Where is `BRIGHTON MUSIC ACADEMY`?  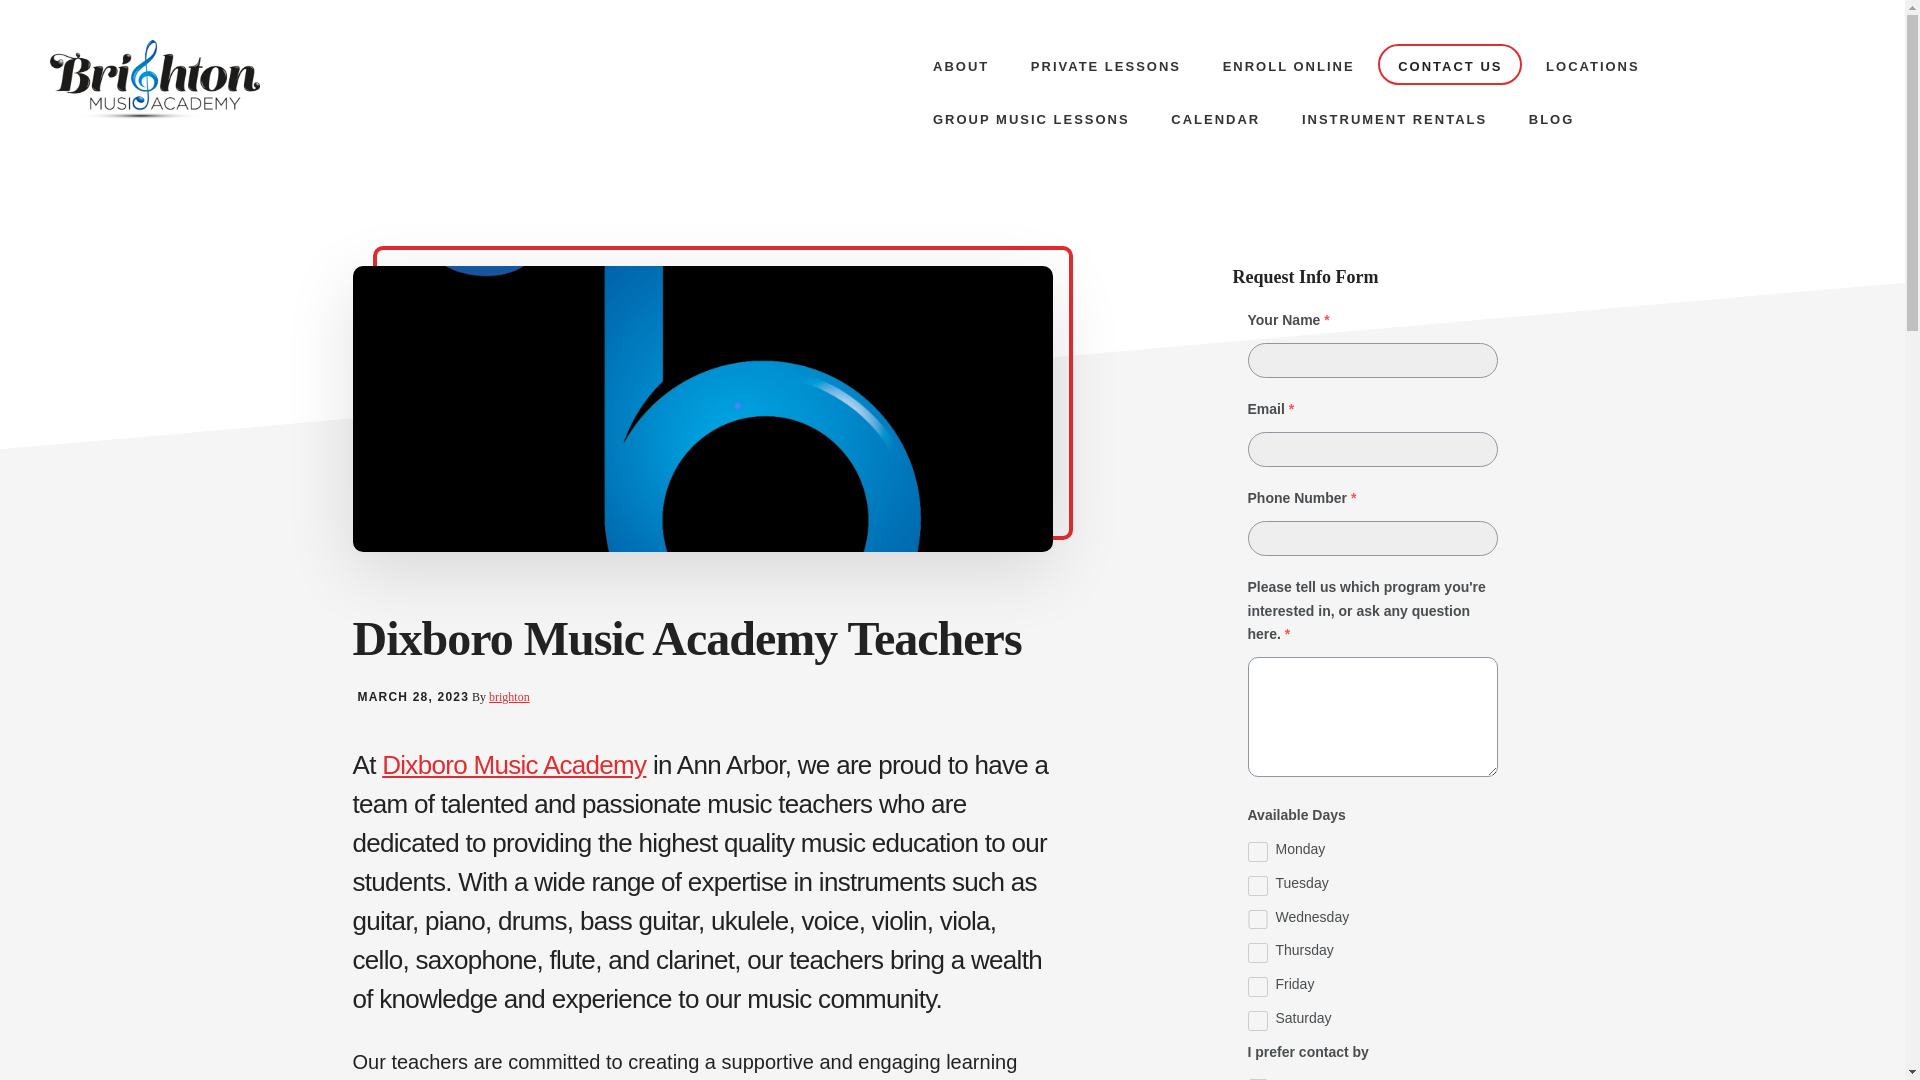 BRIGHTON MUSIC ACADEMY is located at coordinates (199, 79).